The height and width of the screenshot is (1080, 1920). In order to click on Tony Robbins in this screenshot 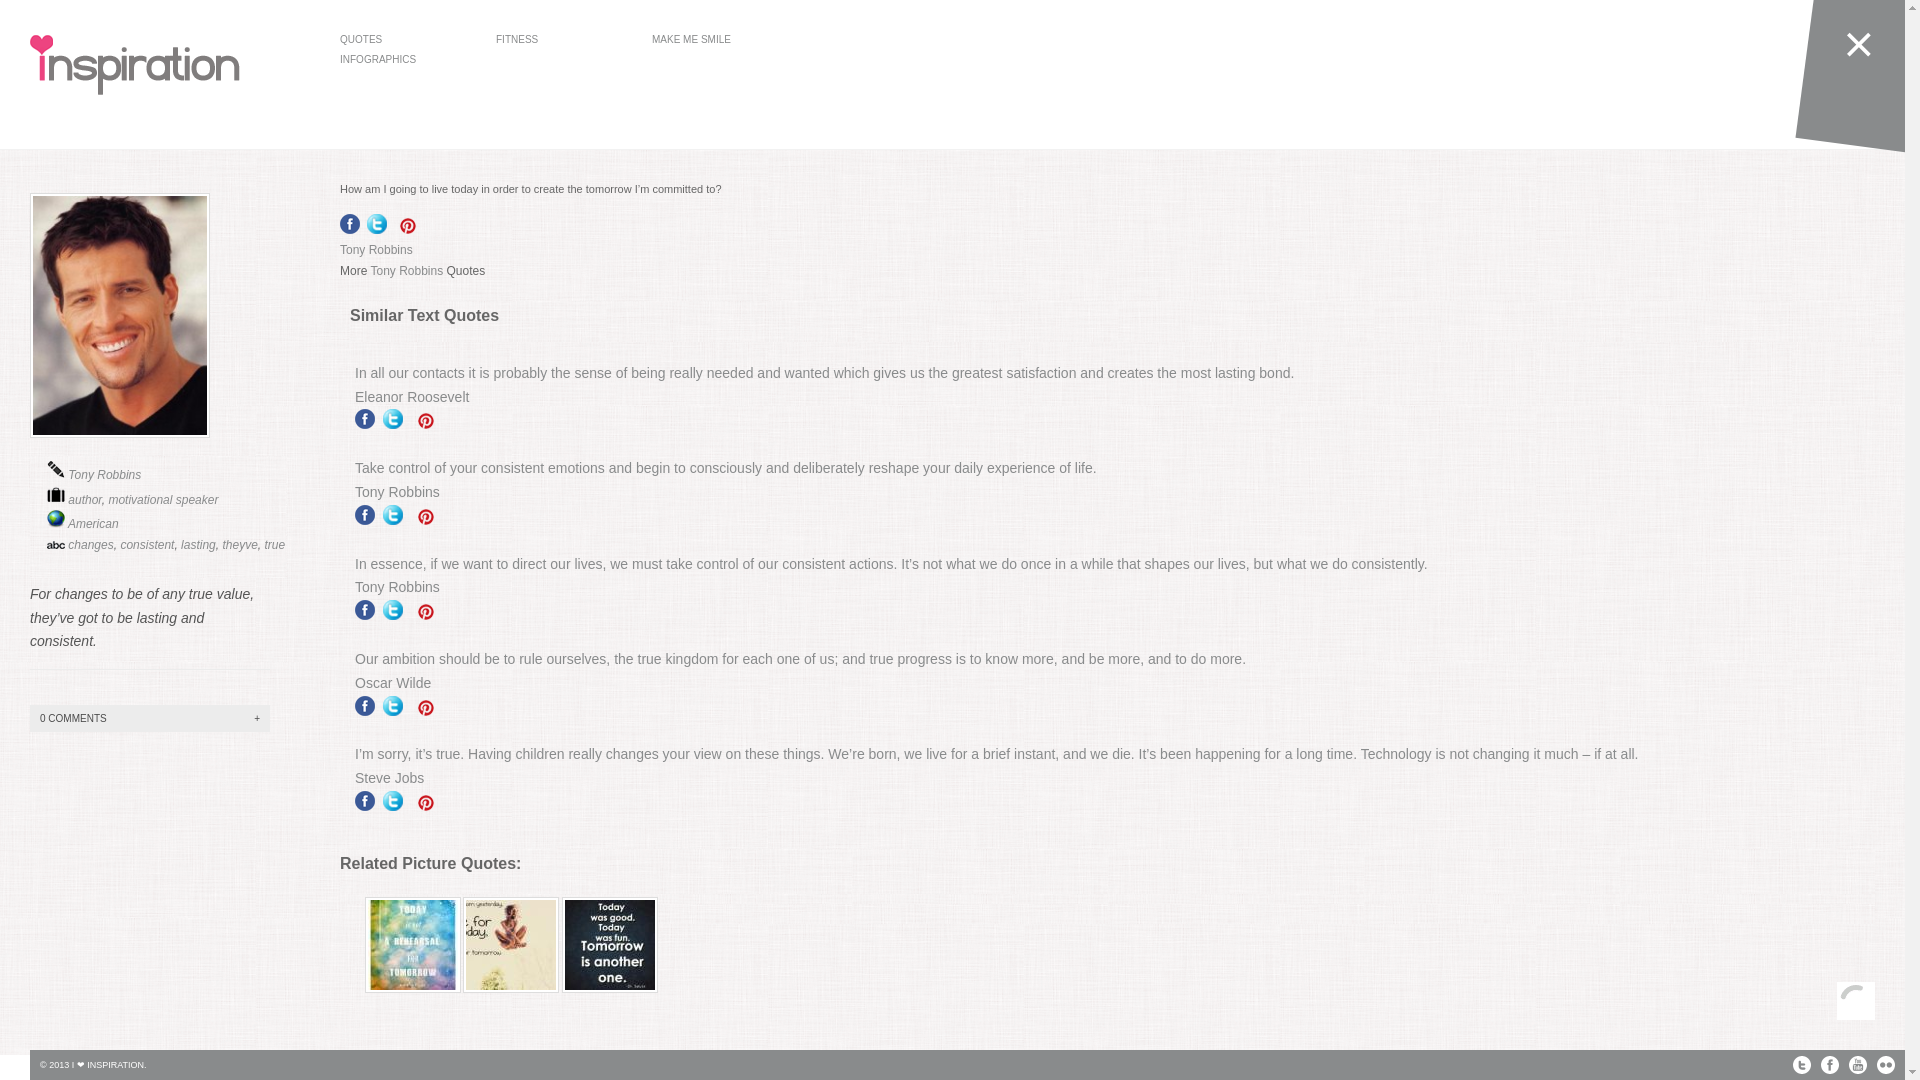, I will do `click(406, 270)`.